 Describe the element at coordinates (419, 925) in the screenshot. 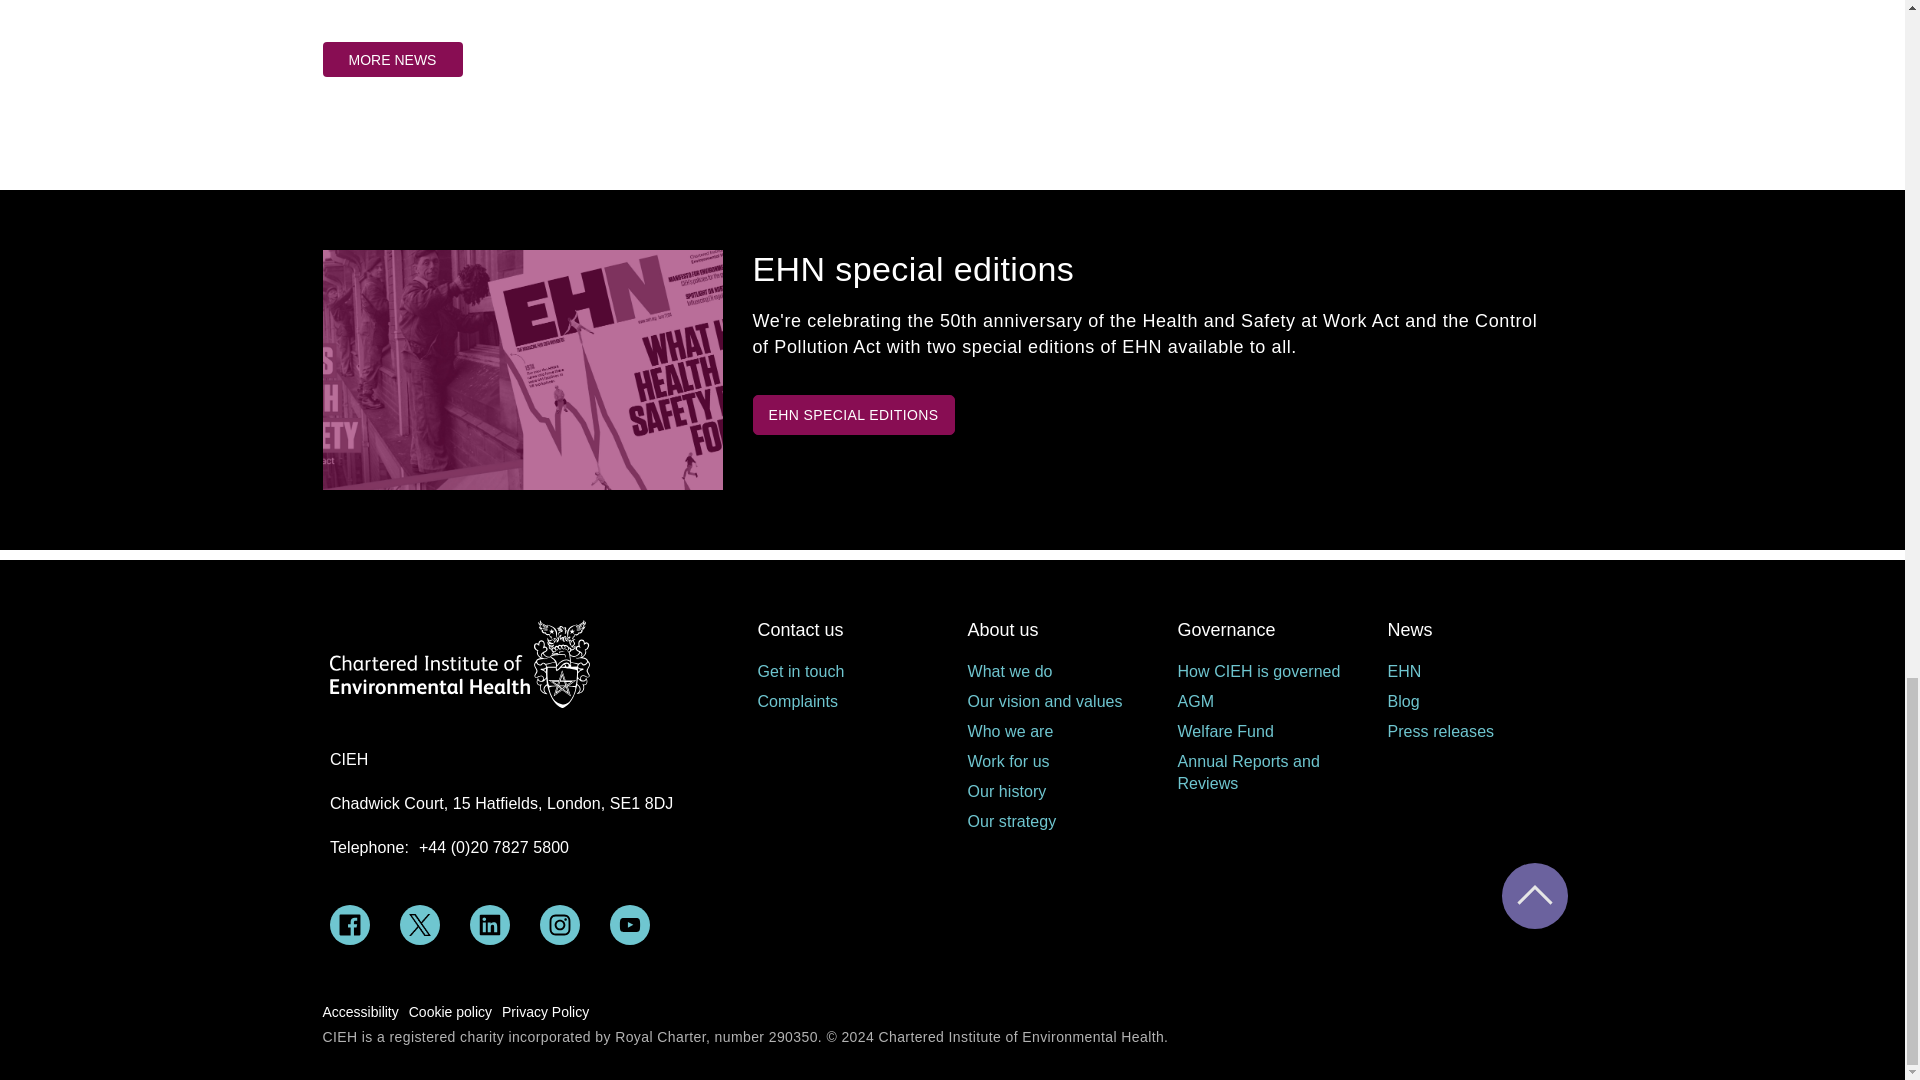

I see `X` at that location.